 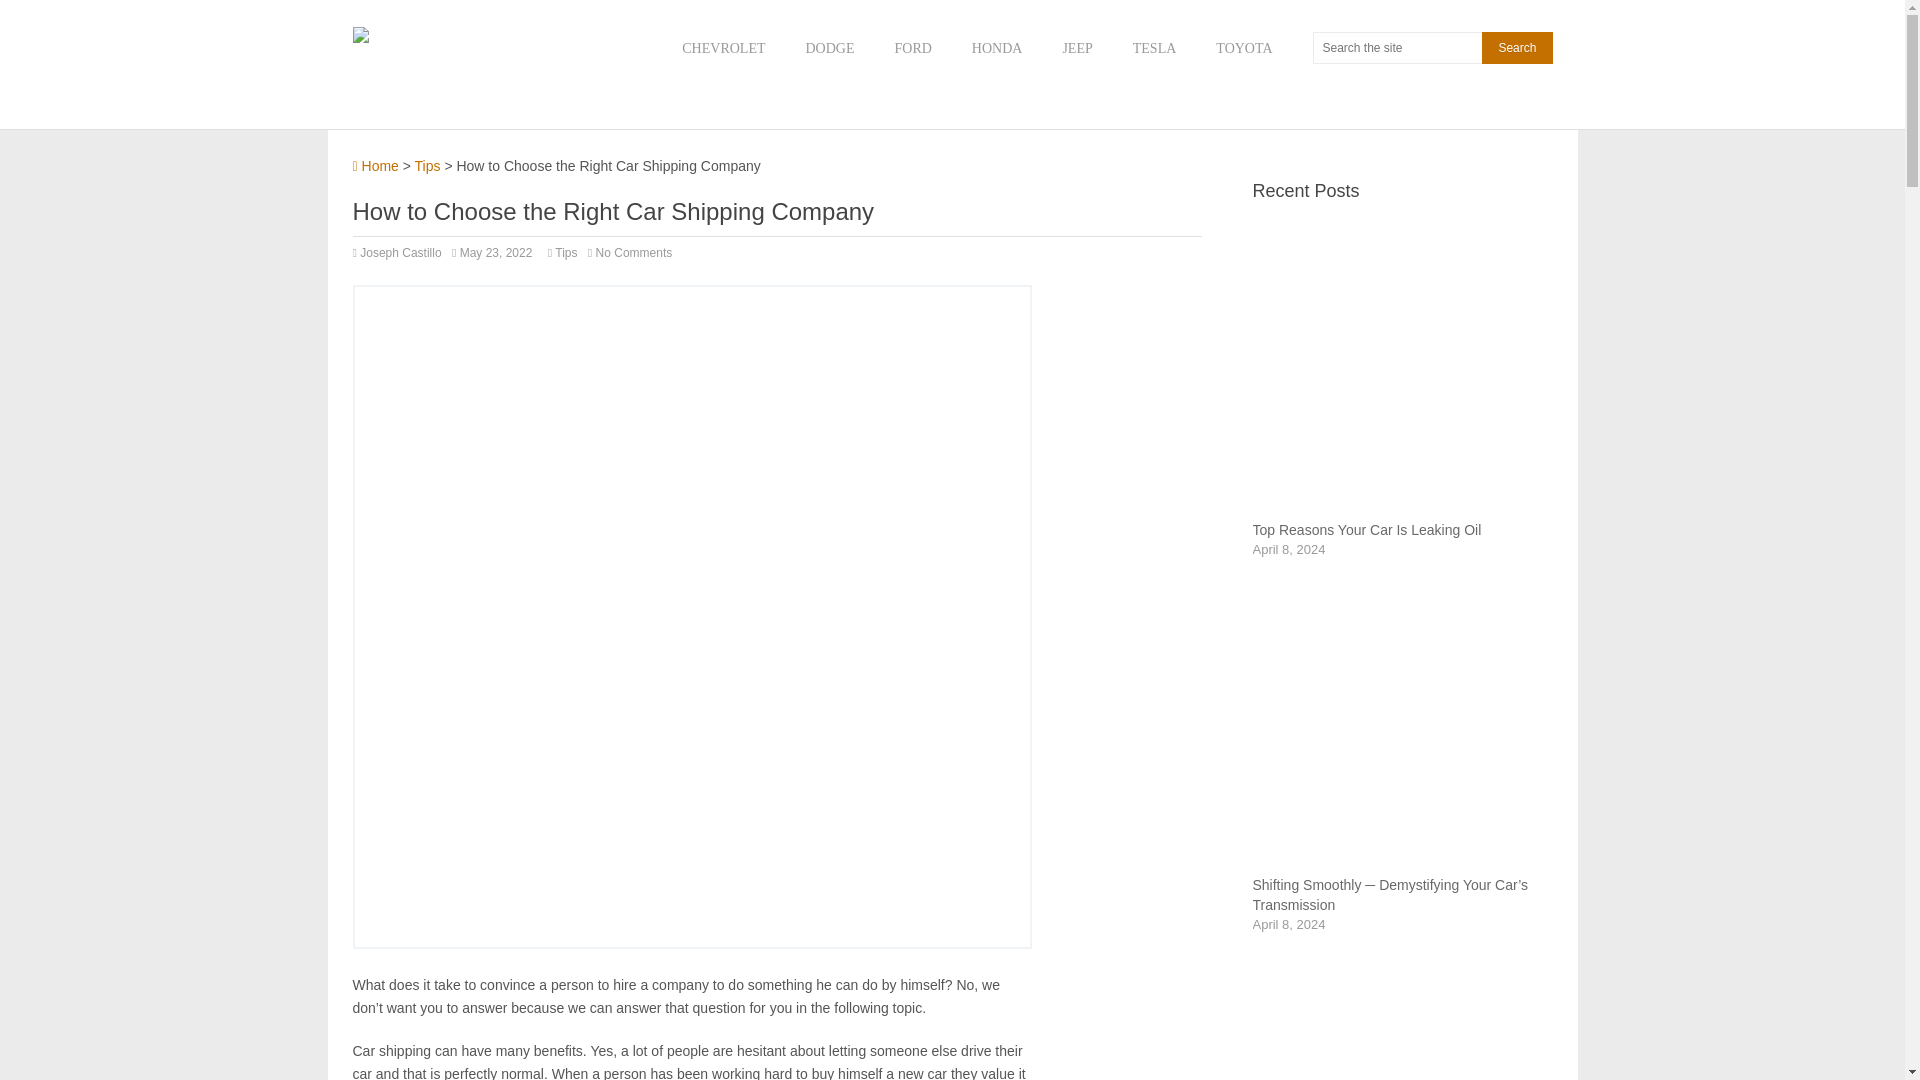 What do you see at coordinates (374, 165) in the screenshot?
I see ` Home` at bounding box center [374, 165].